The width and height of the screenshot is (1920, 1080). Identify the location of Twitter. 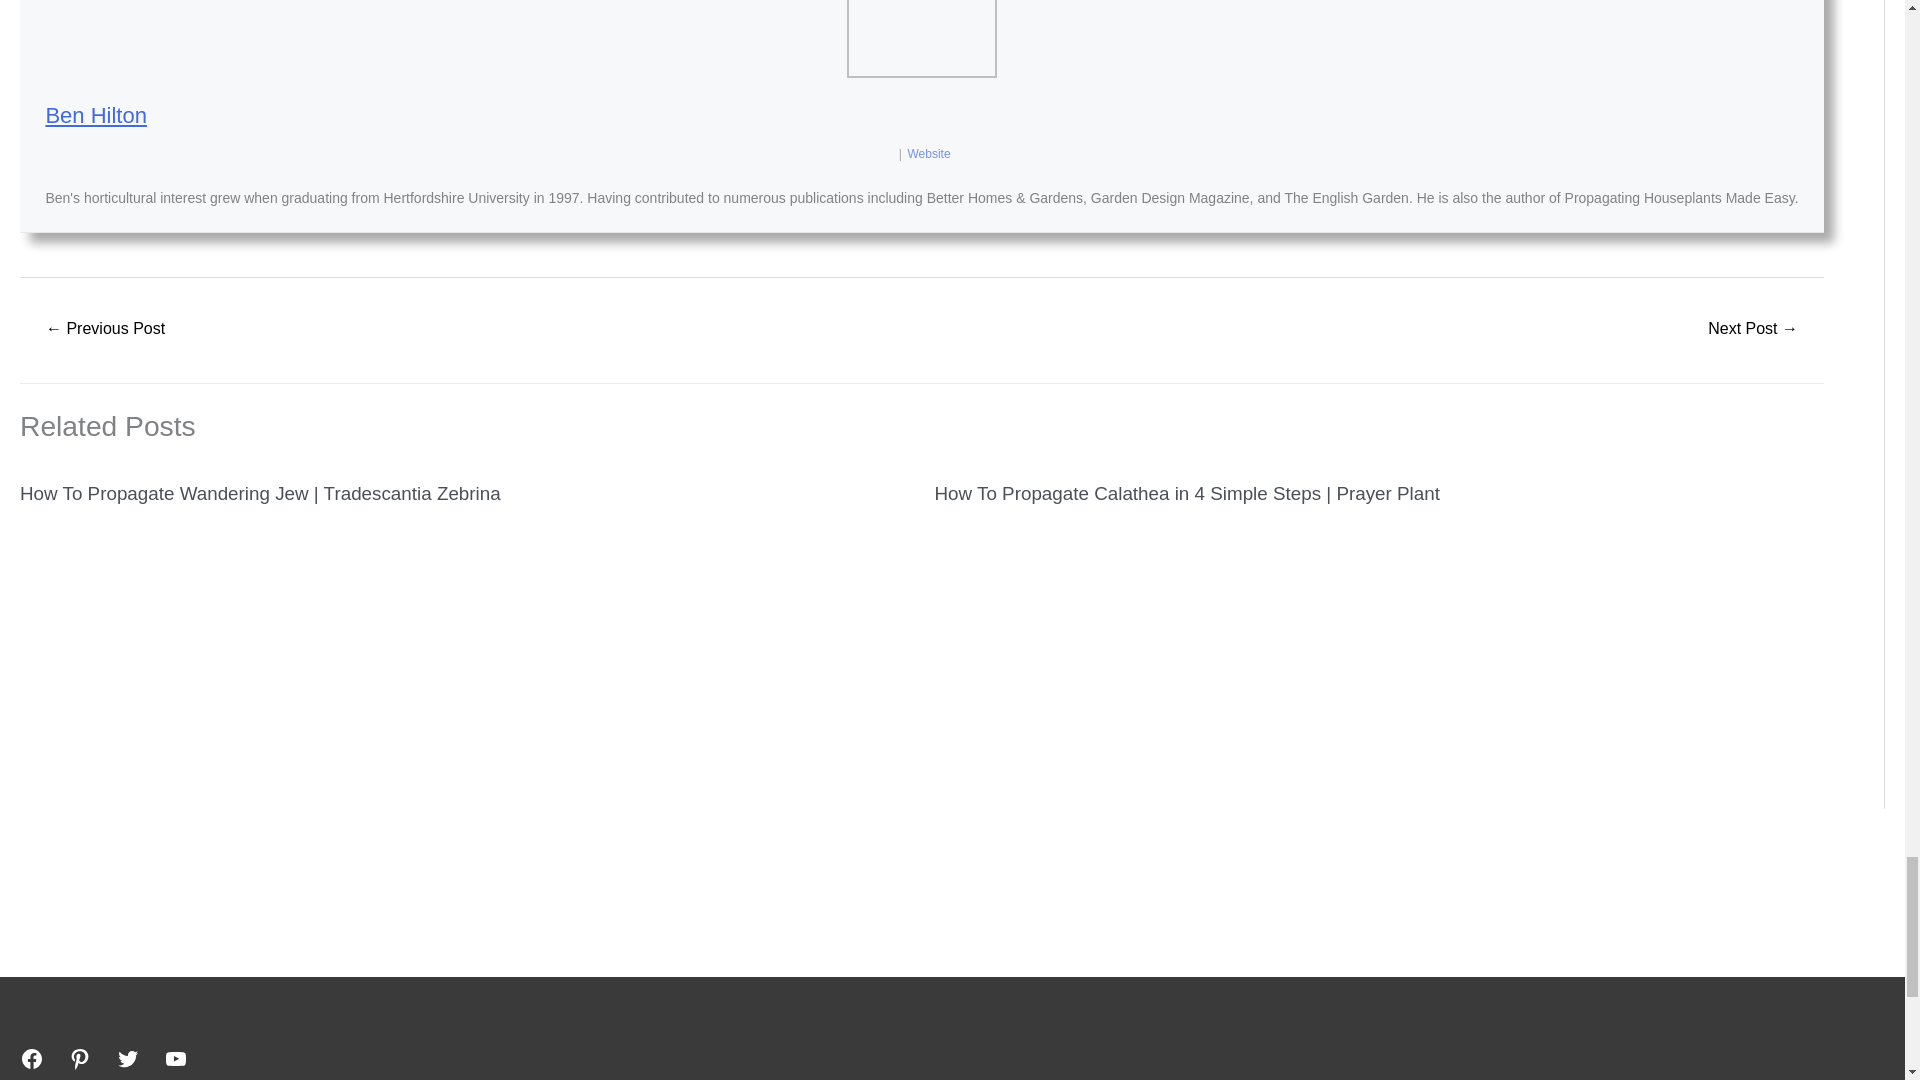
(128, 1058).